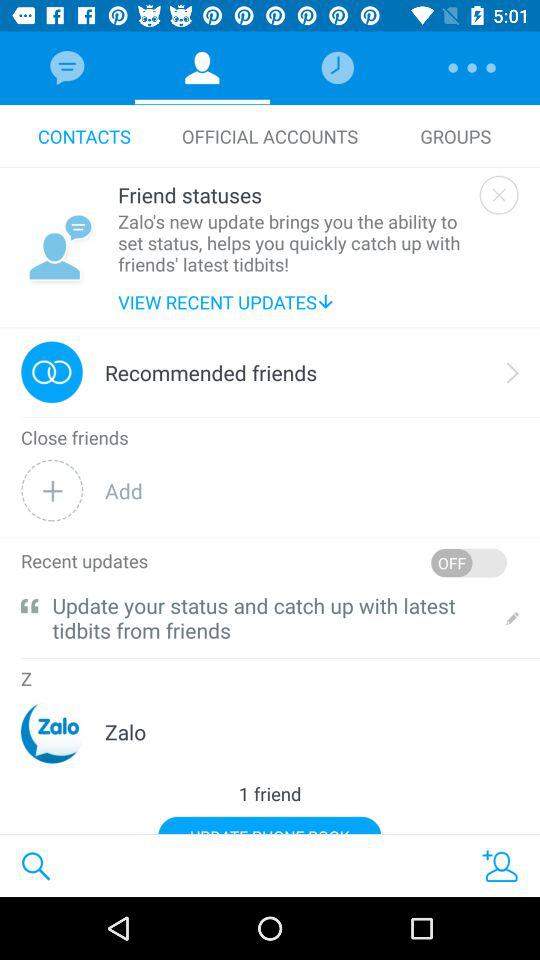 The width and height of the screenshot is (540, 960). What do you see at coordinates (270, 328) in the screenshot?
I see `choose the icon below the view recent updates` at bounding box center [270, 328].